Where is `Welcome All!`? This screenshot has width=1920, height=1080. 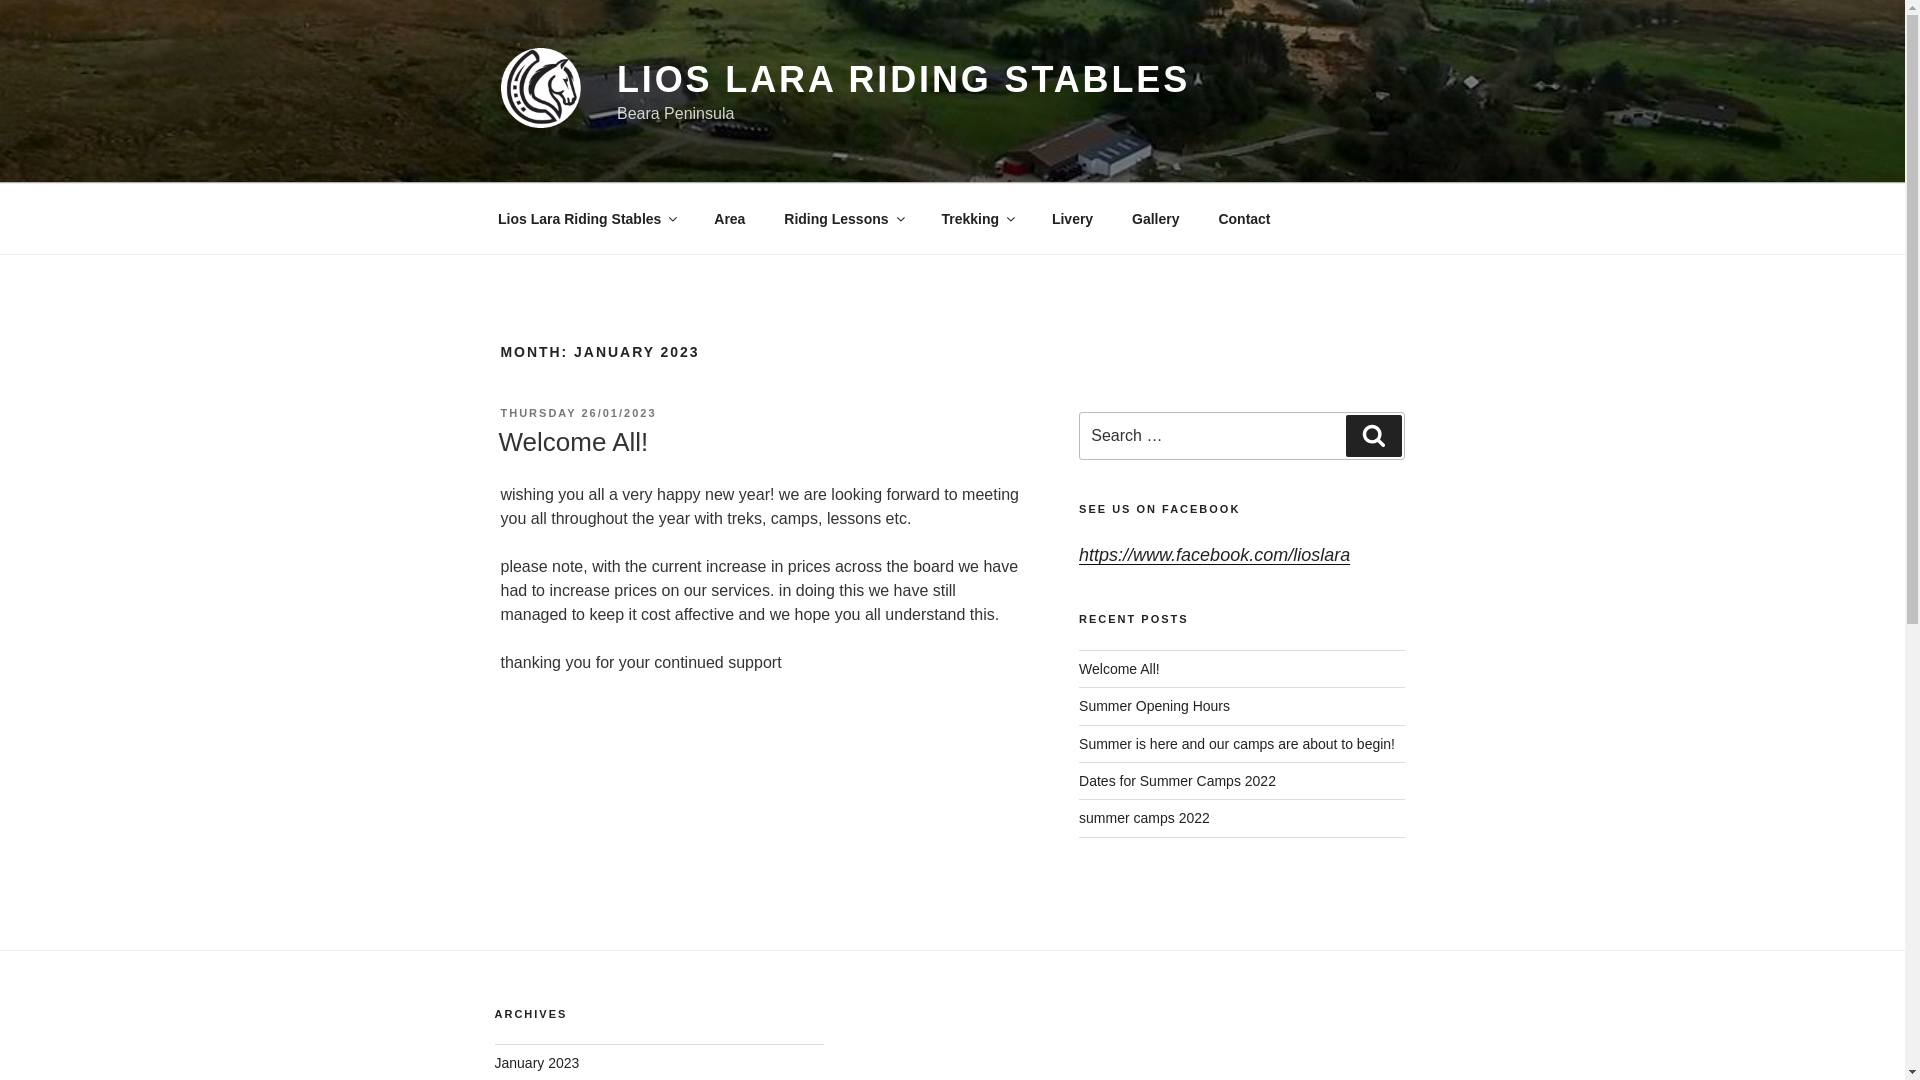
Welcome All! is located at coordinates (1119, 668).